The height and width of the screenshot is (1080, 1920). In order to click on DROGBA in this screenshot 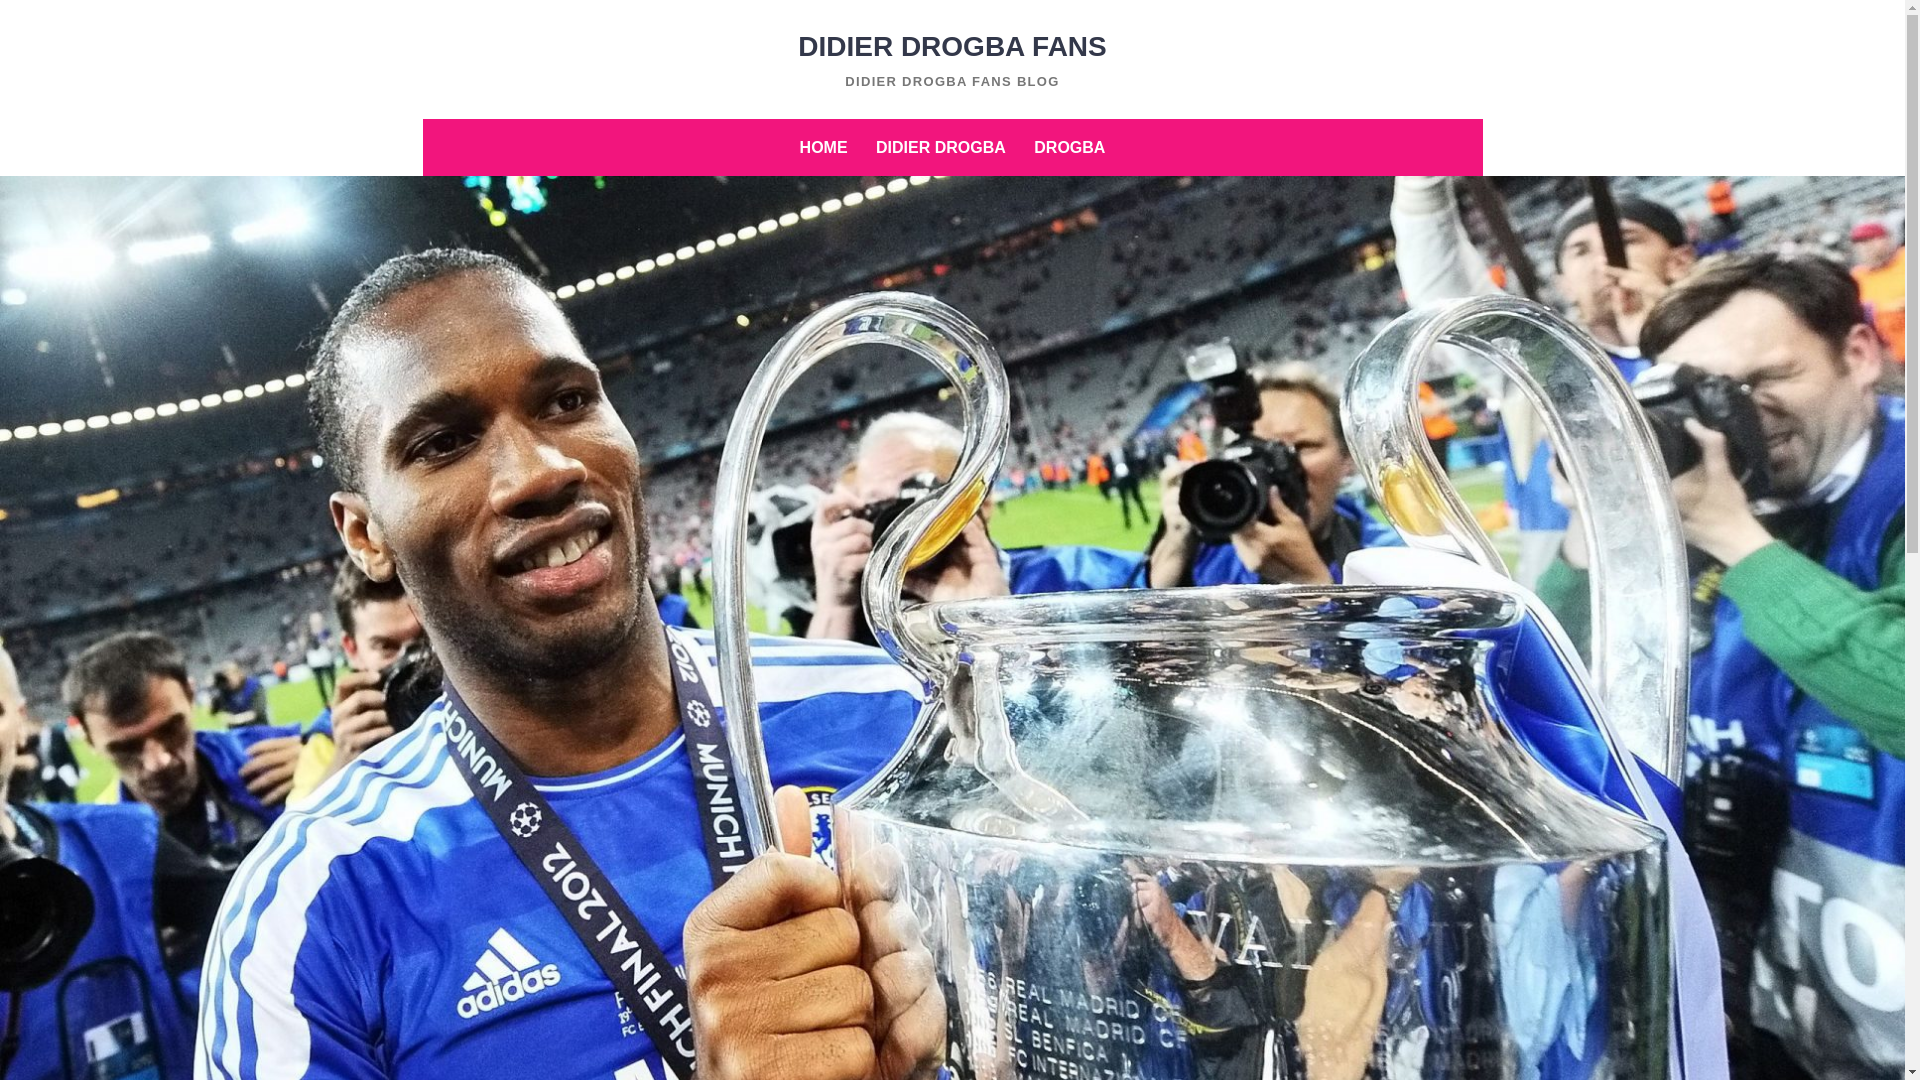, I will do `click(1069, 147)`.